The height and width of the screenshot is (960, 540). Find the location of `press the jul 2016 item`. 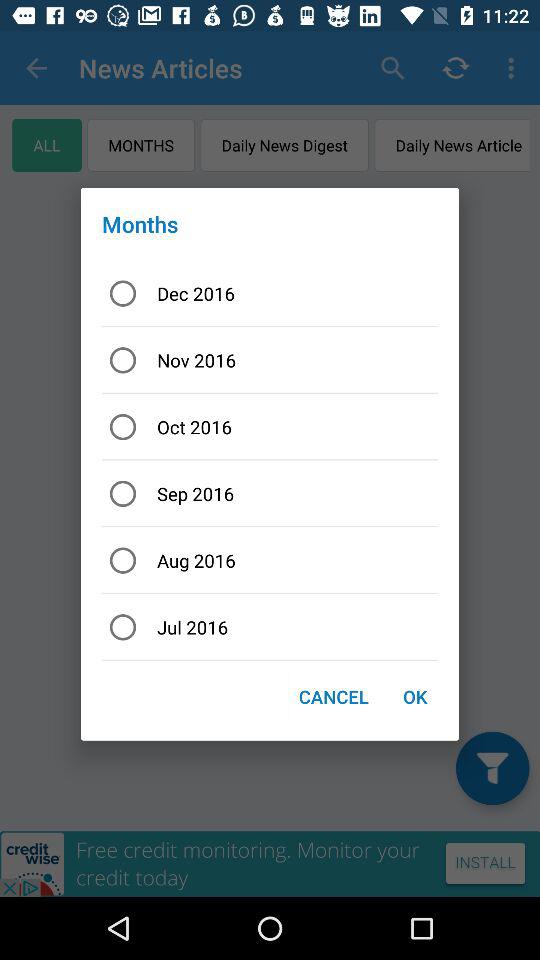

press the jul 2016 item is located at coordinates (270, 626).